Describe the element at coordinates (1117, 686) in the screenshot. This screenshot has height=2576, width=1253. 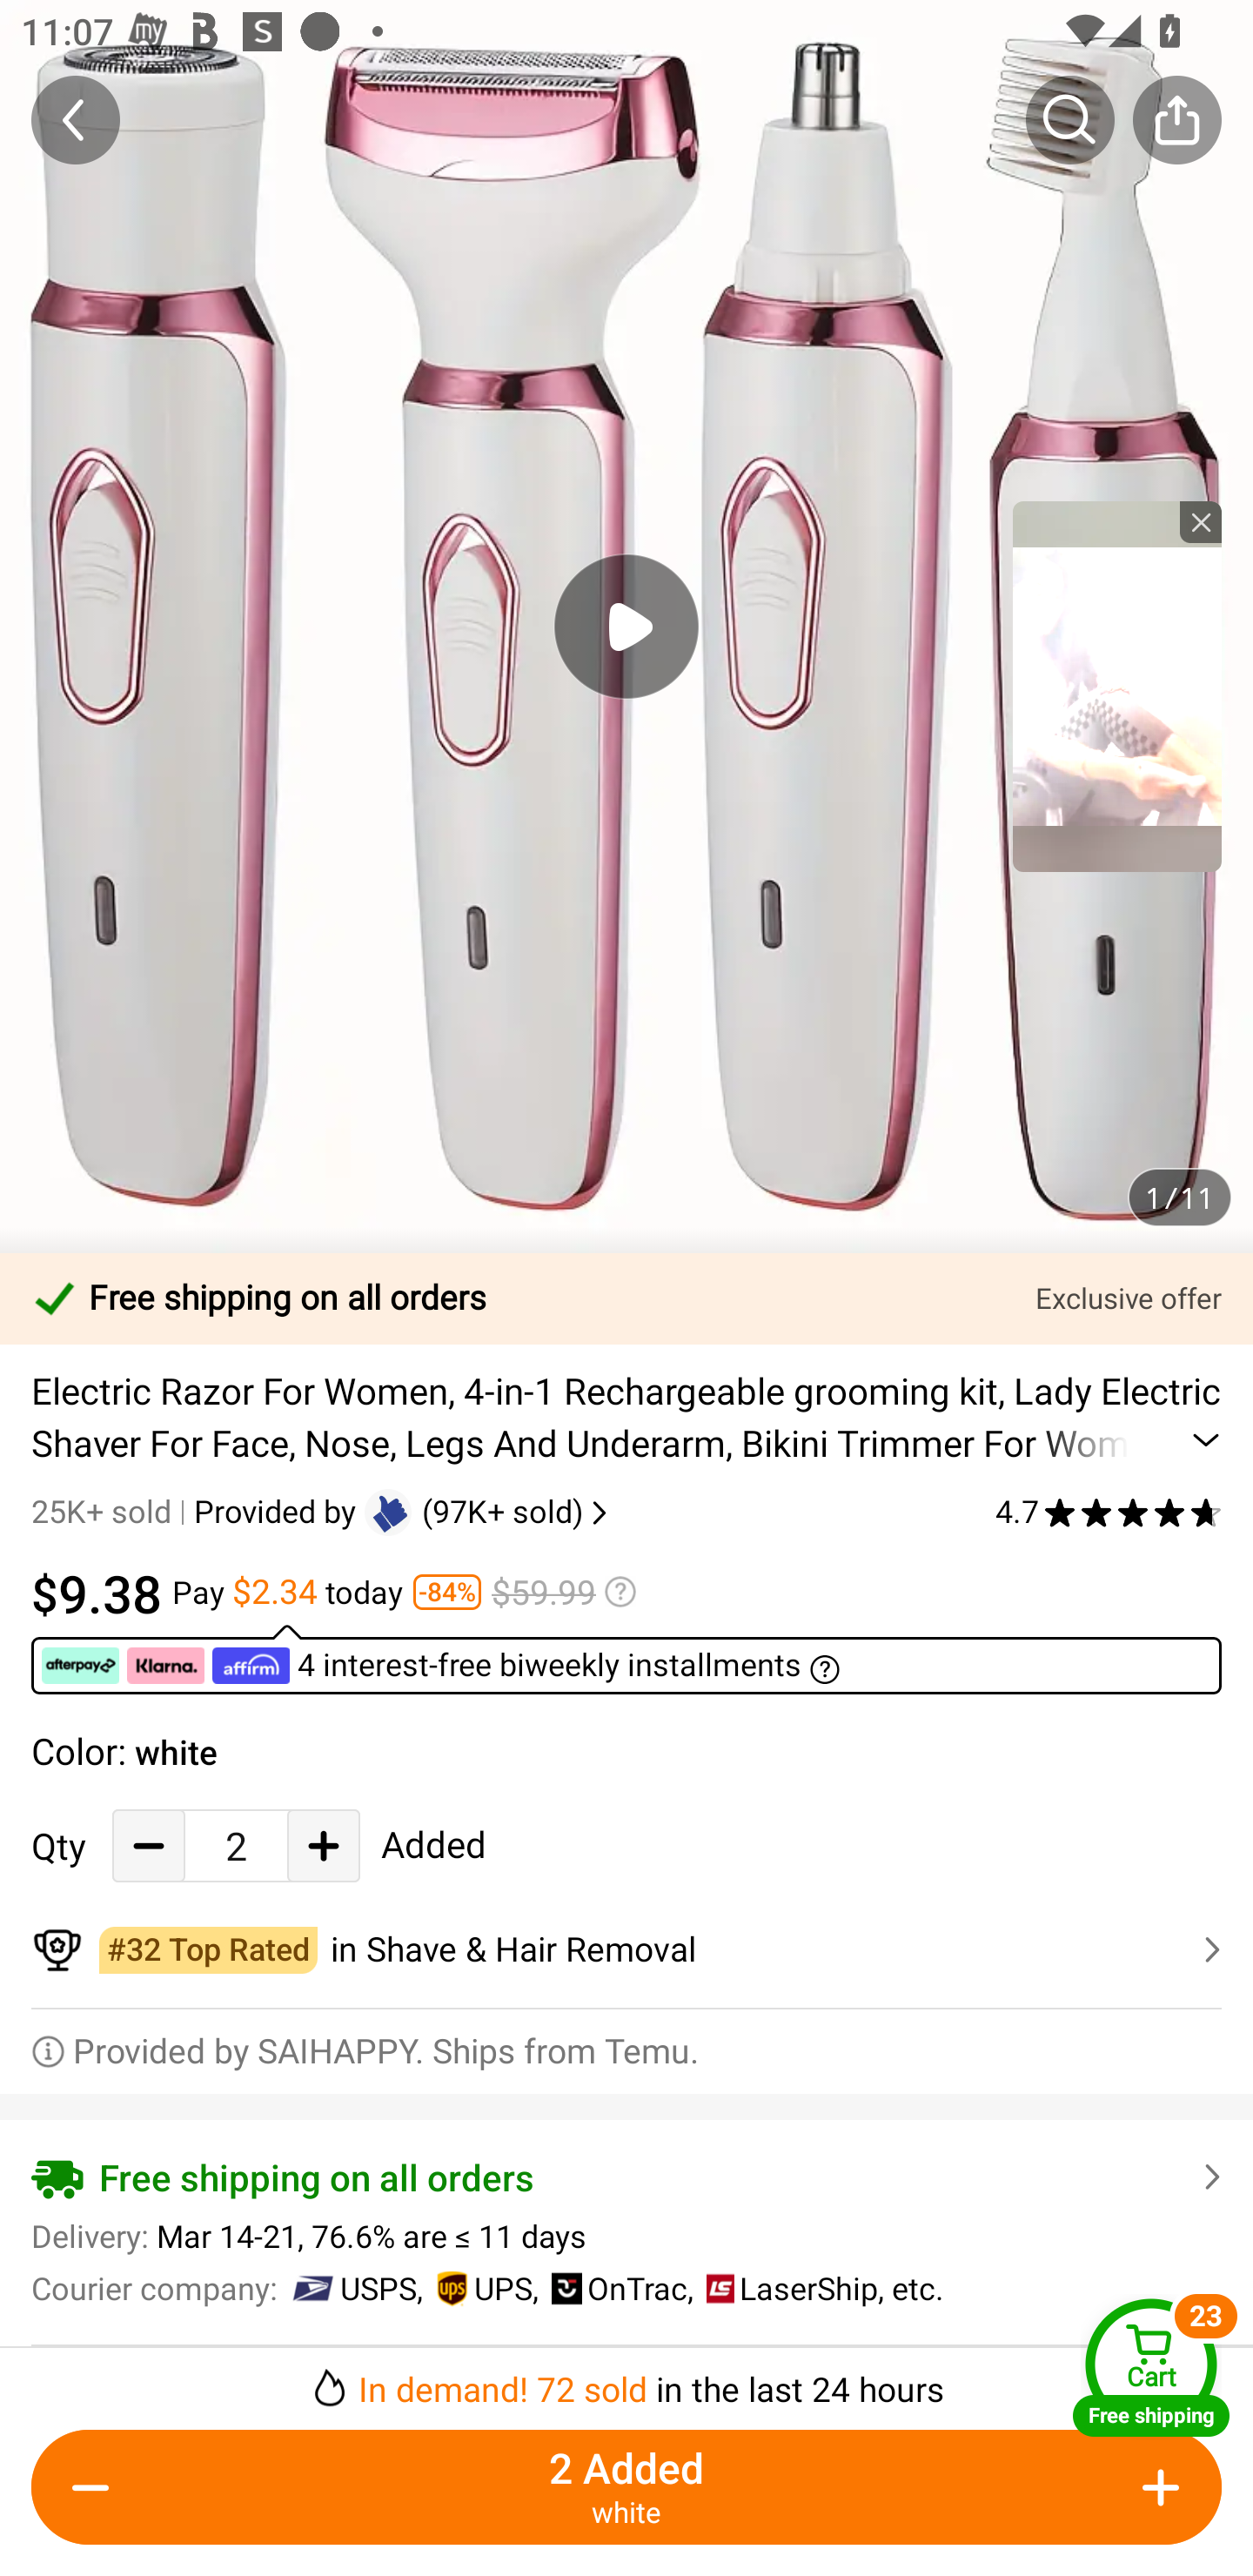
I see `tronplayer_view` at that location.